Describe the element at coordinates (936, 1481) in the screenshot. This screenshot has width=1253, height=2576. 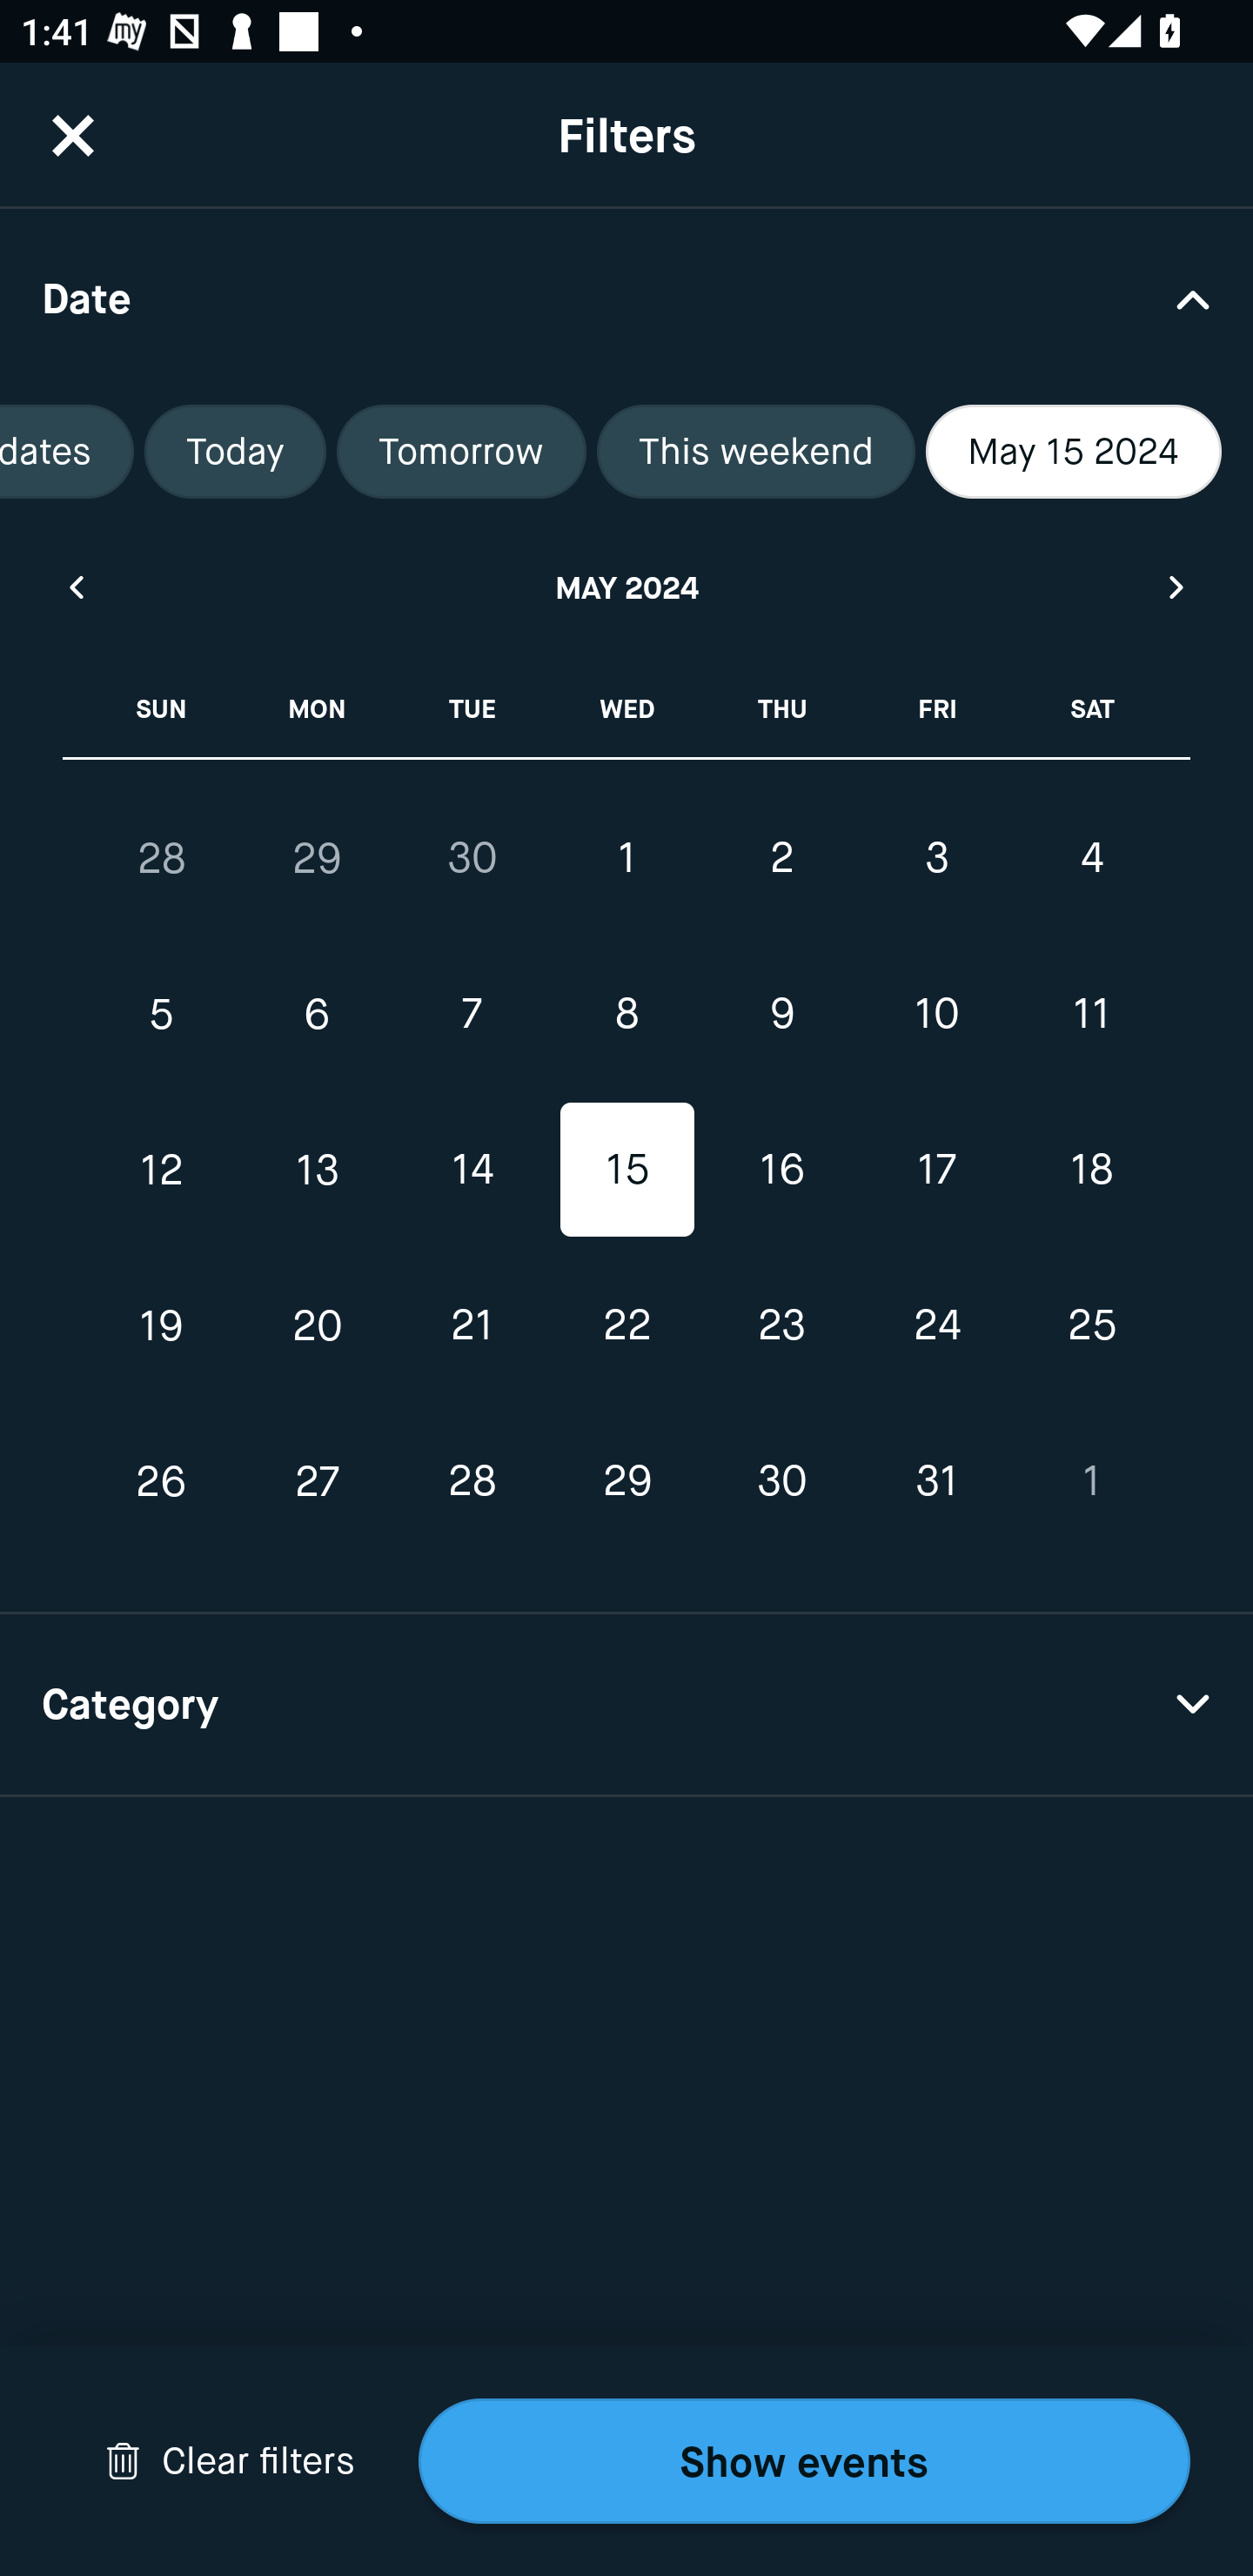
I see `31` at that location.